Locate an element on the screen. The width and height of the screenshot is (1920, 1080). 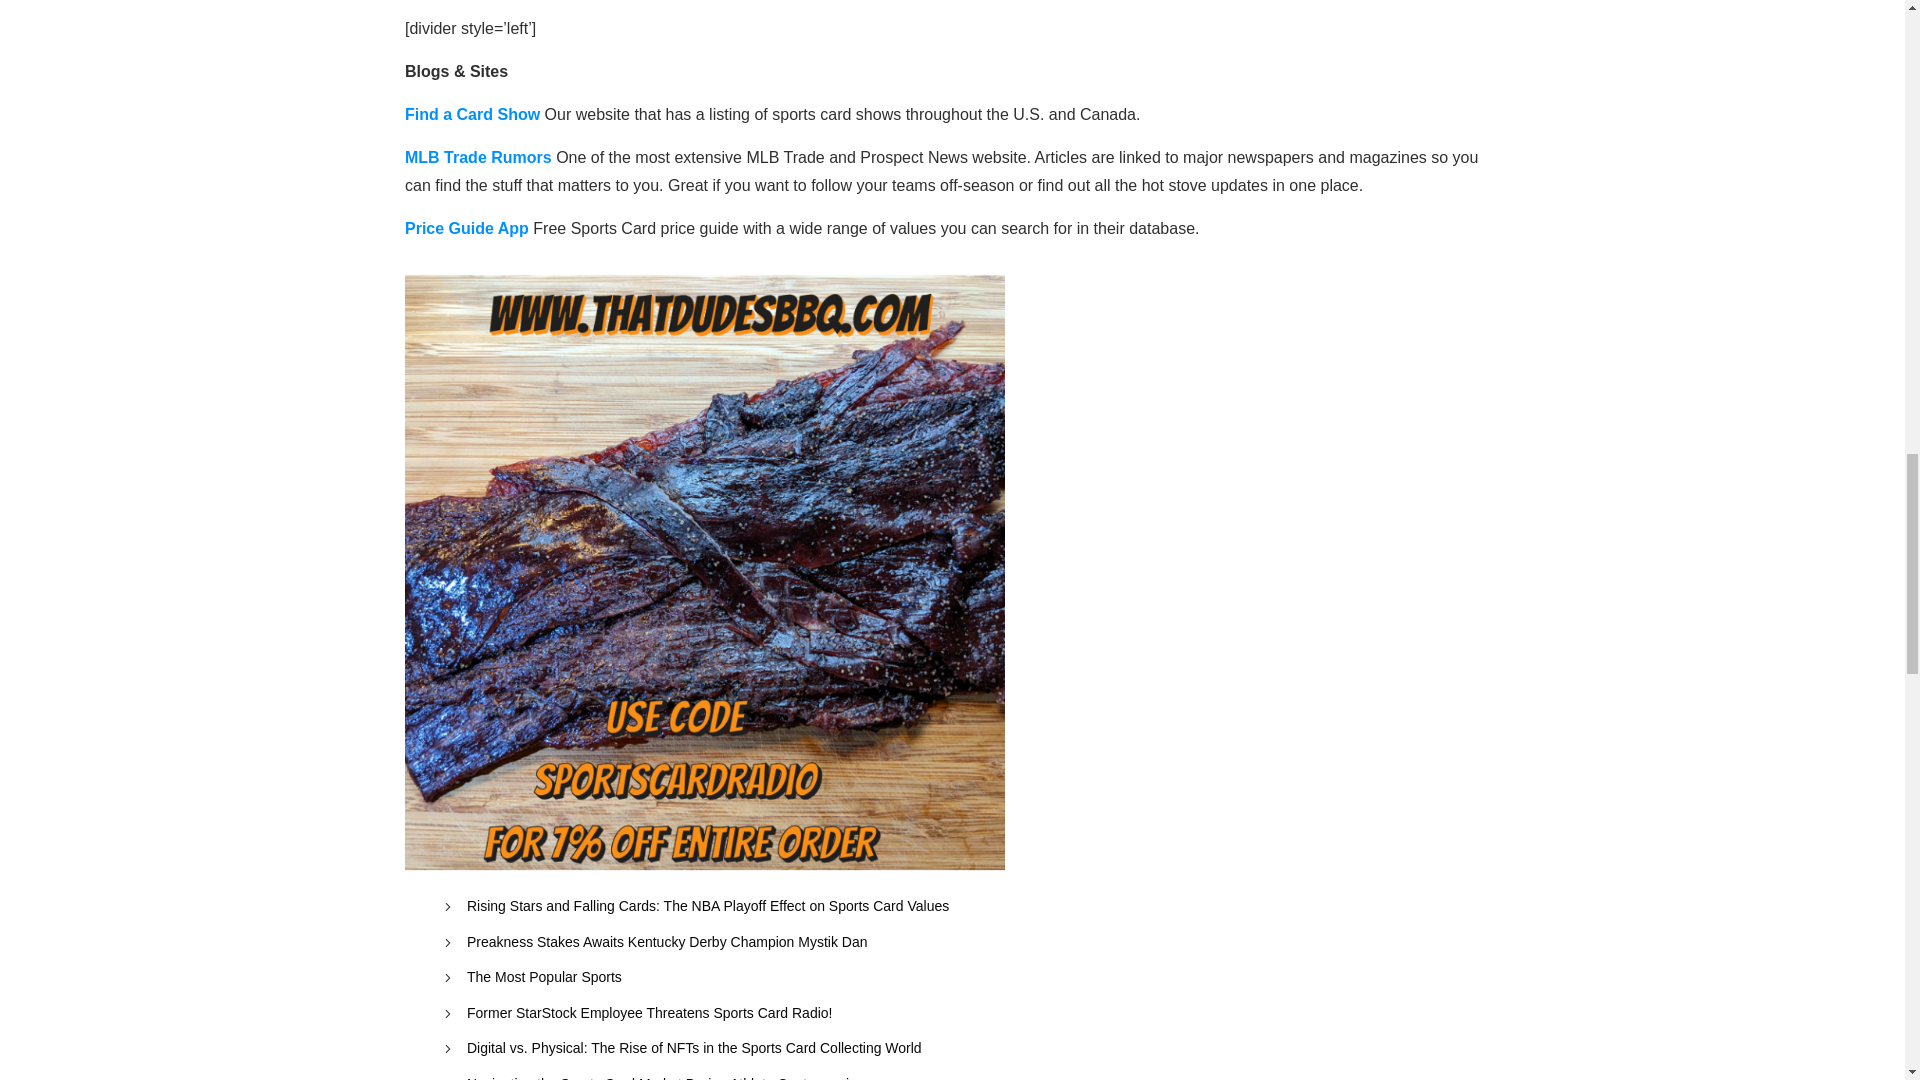
Find a Card Show is located at coordinates (472, 114).